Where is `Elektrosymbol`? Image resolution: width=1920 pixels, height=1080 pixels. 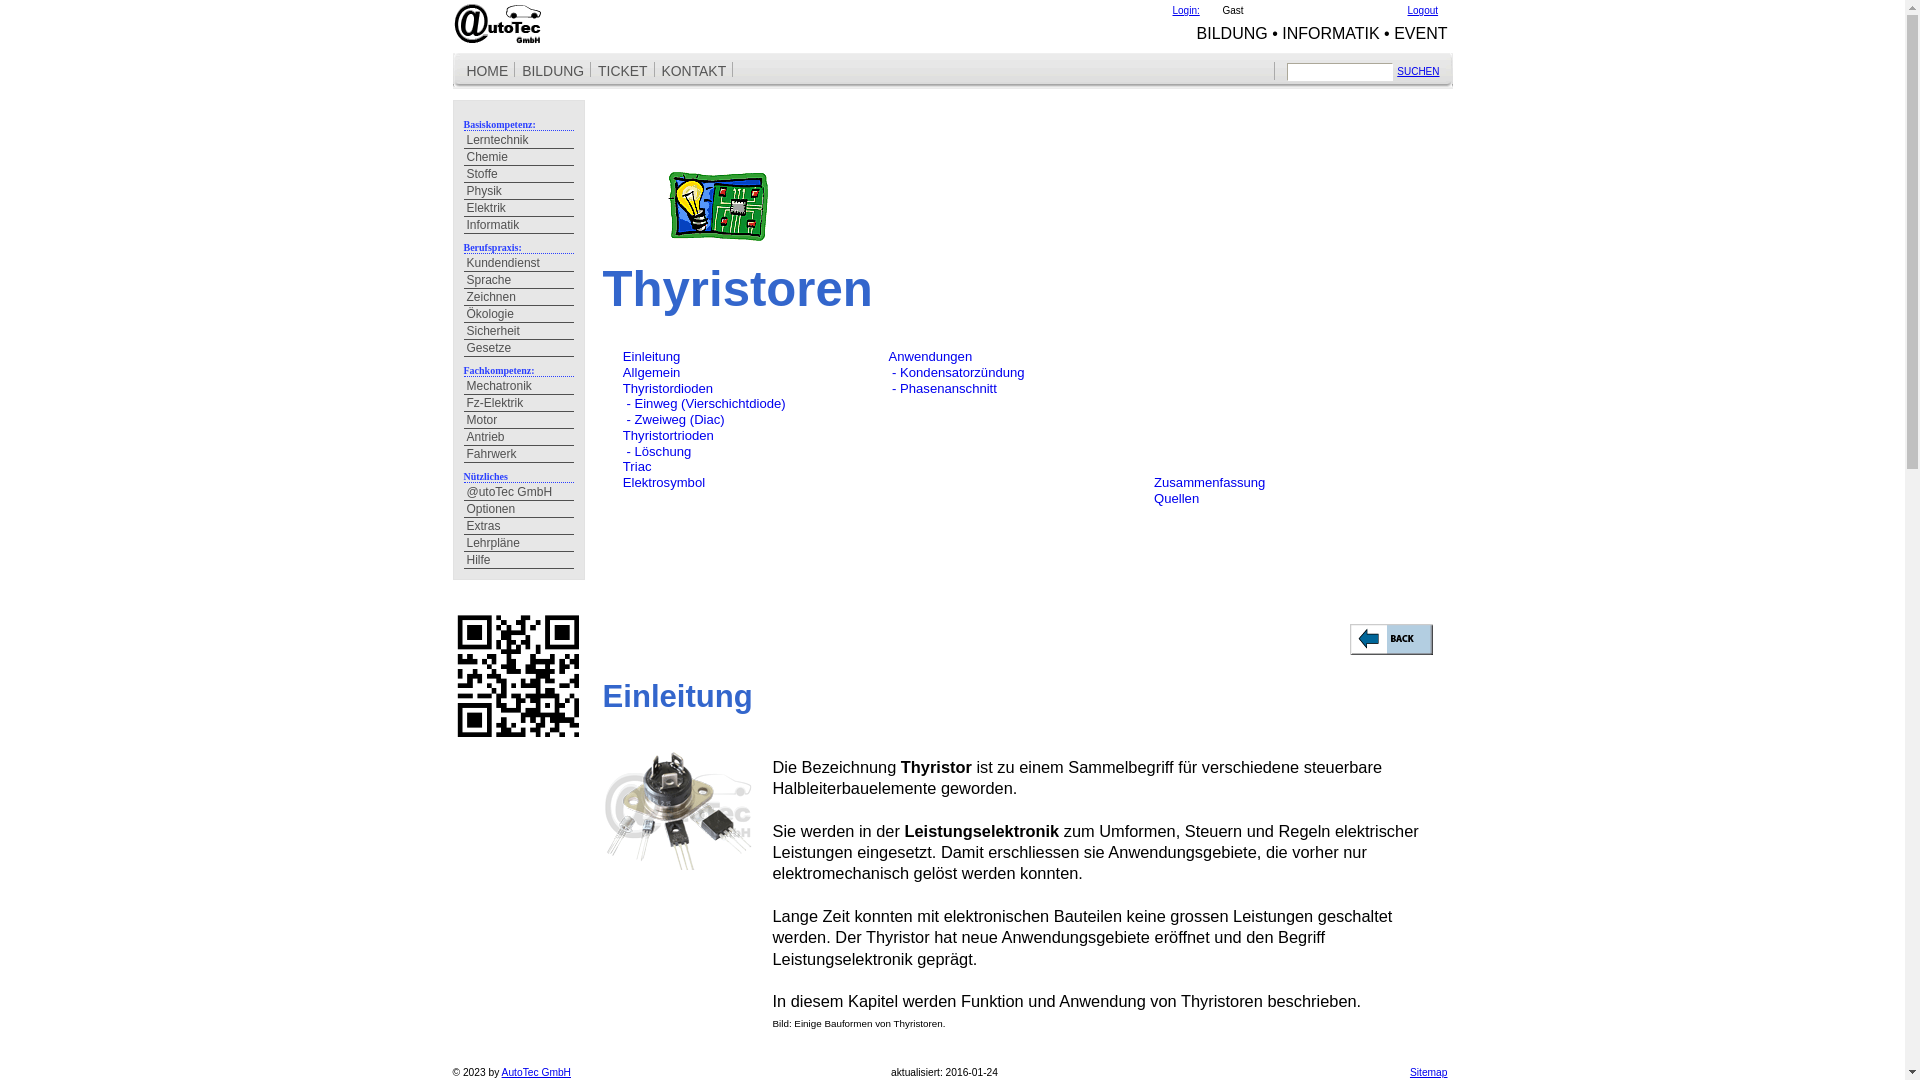 Elektrosymbol is located at coordinates (664, 482).